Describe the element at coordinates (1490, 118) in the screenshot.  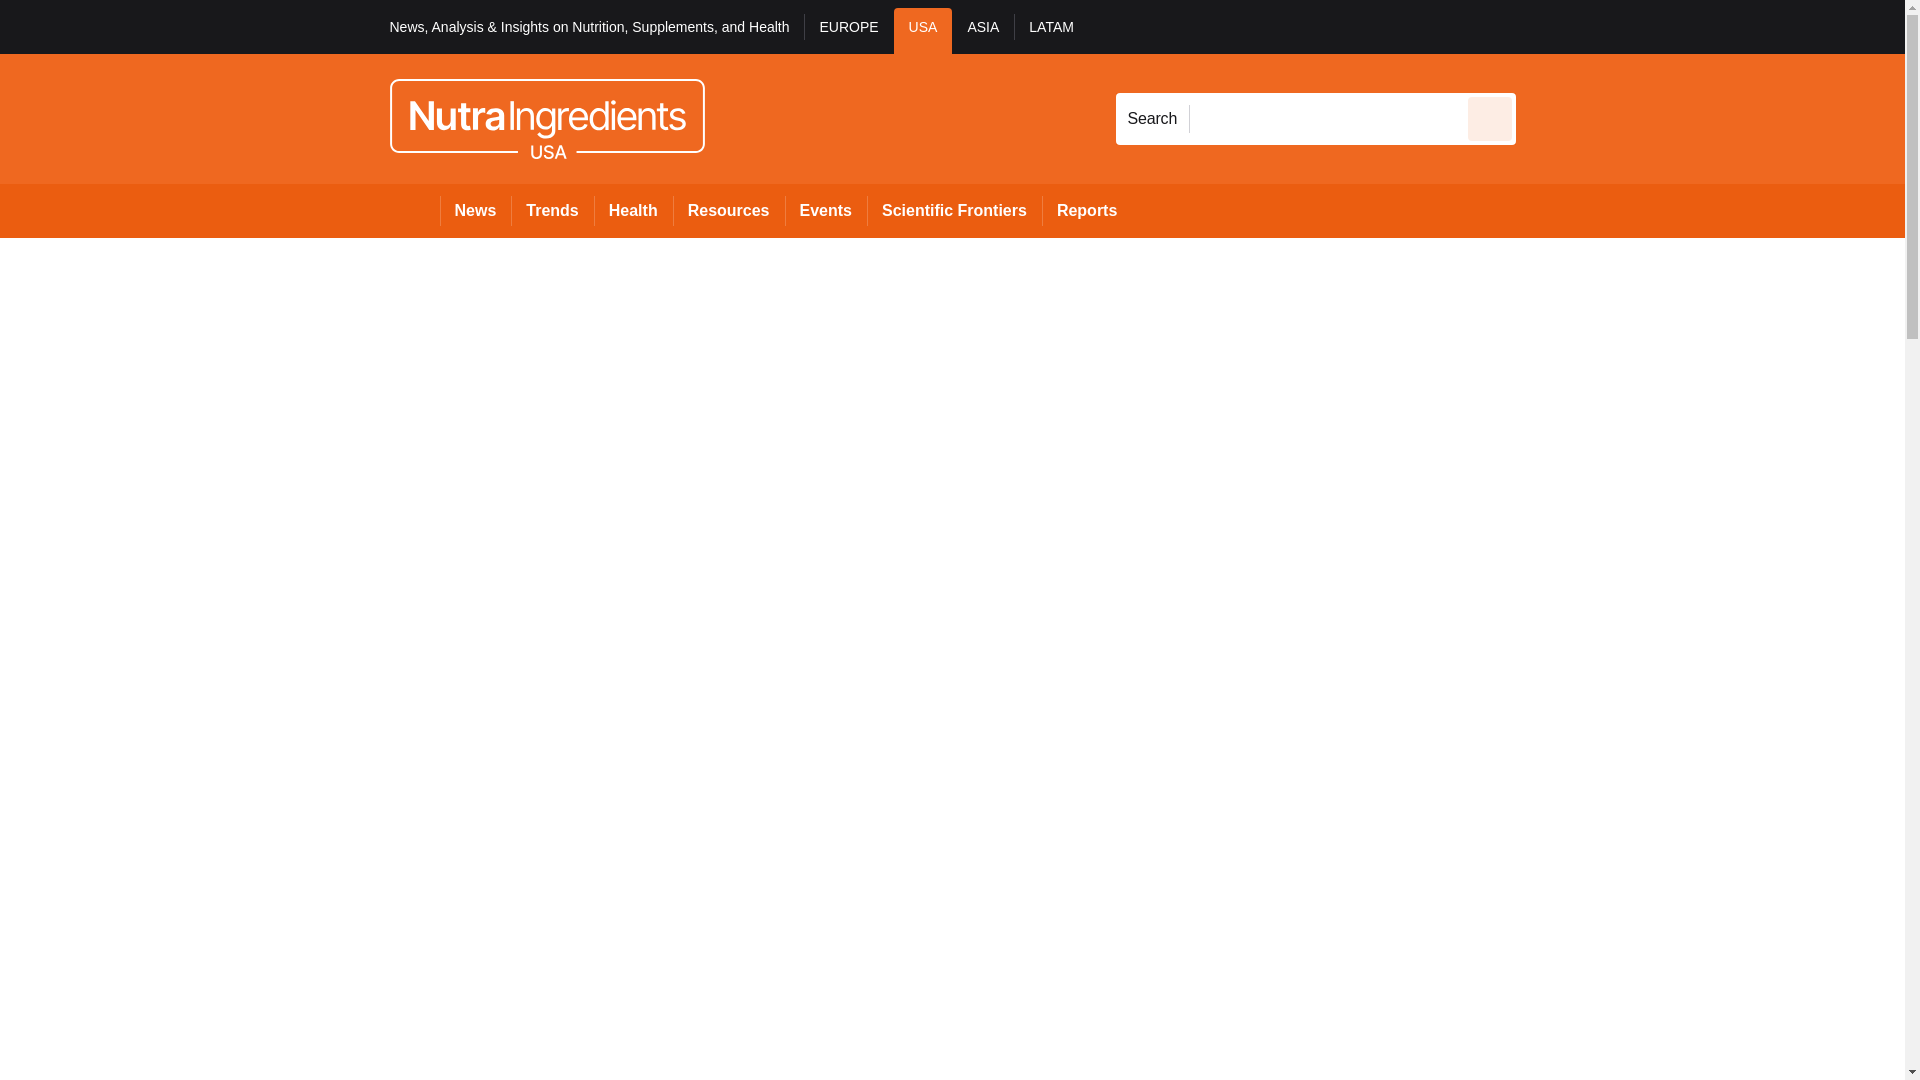
I see `Send` at that location.